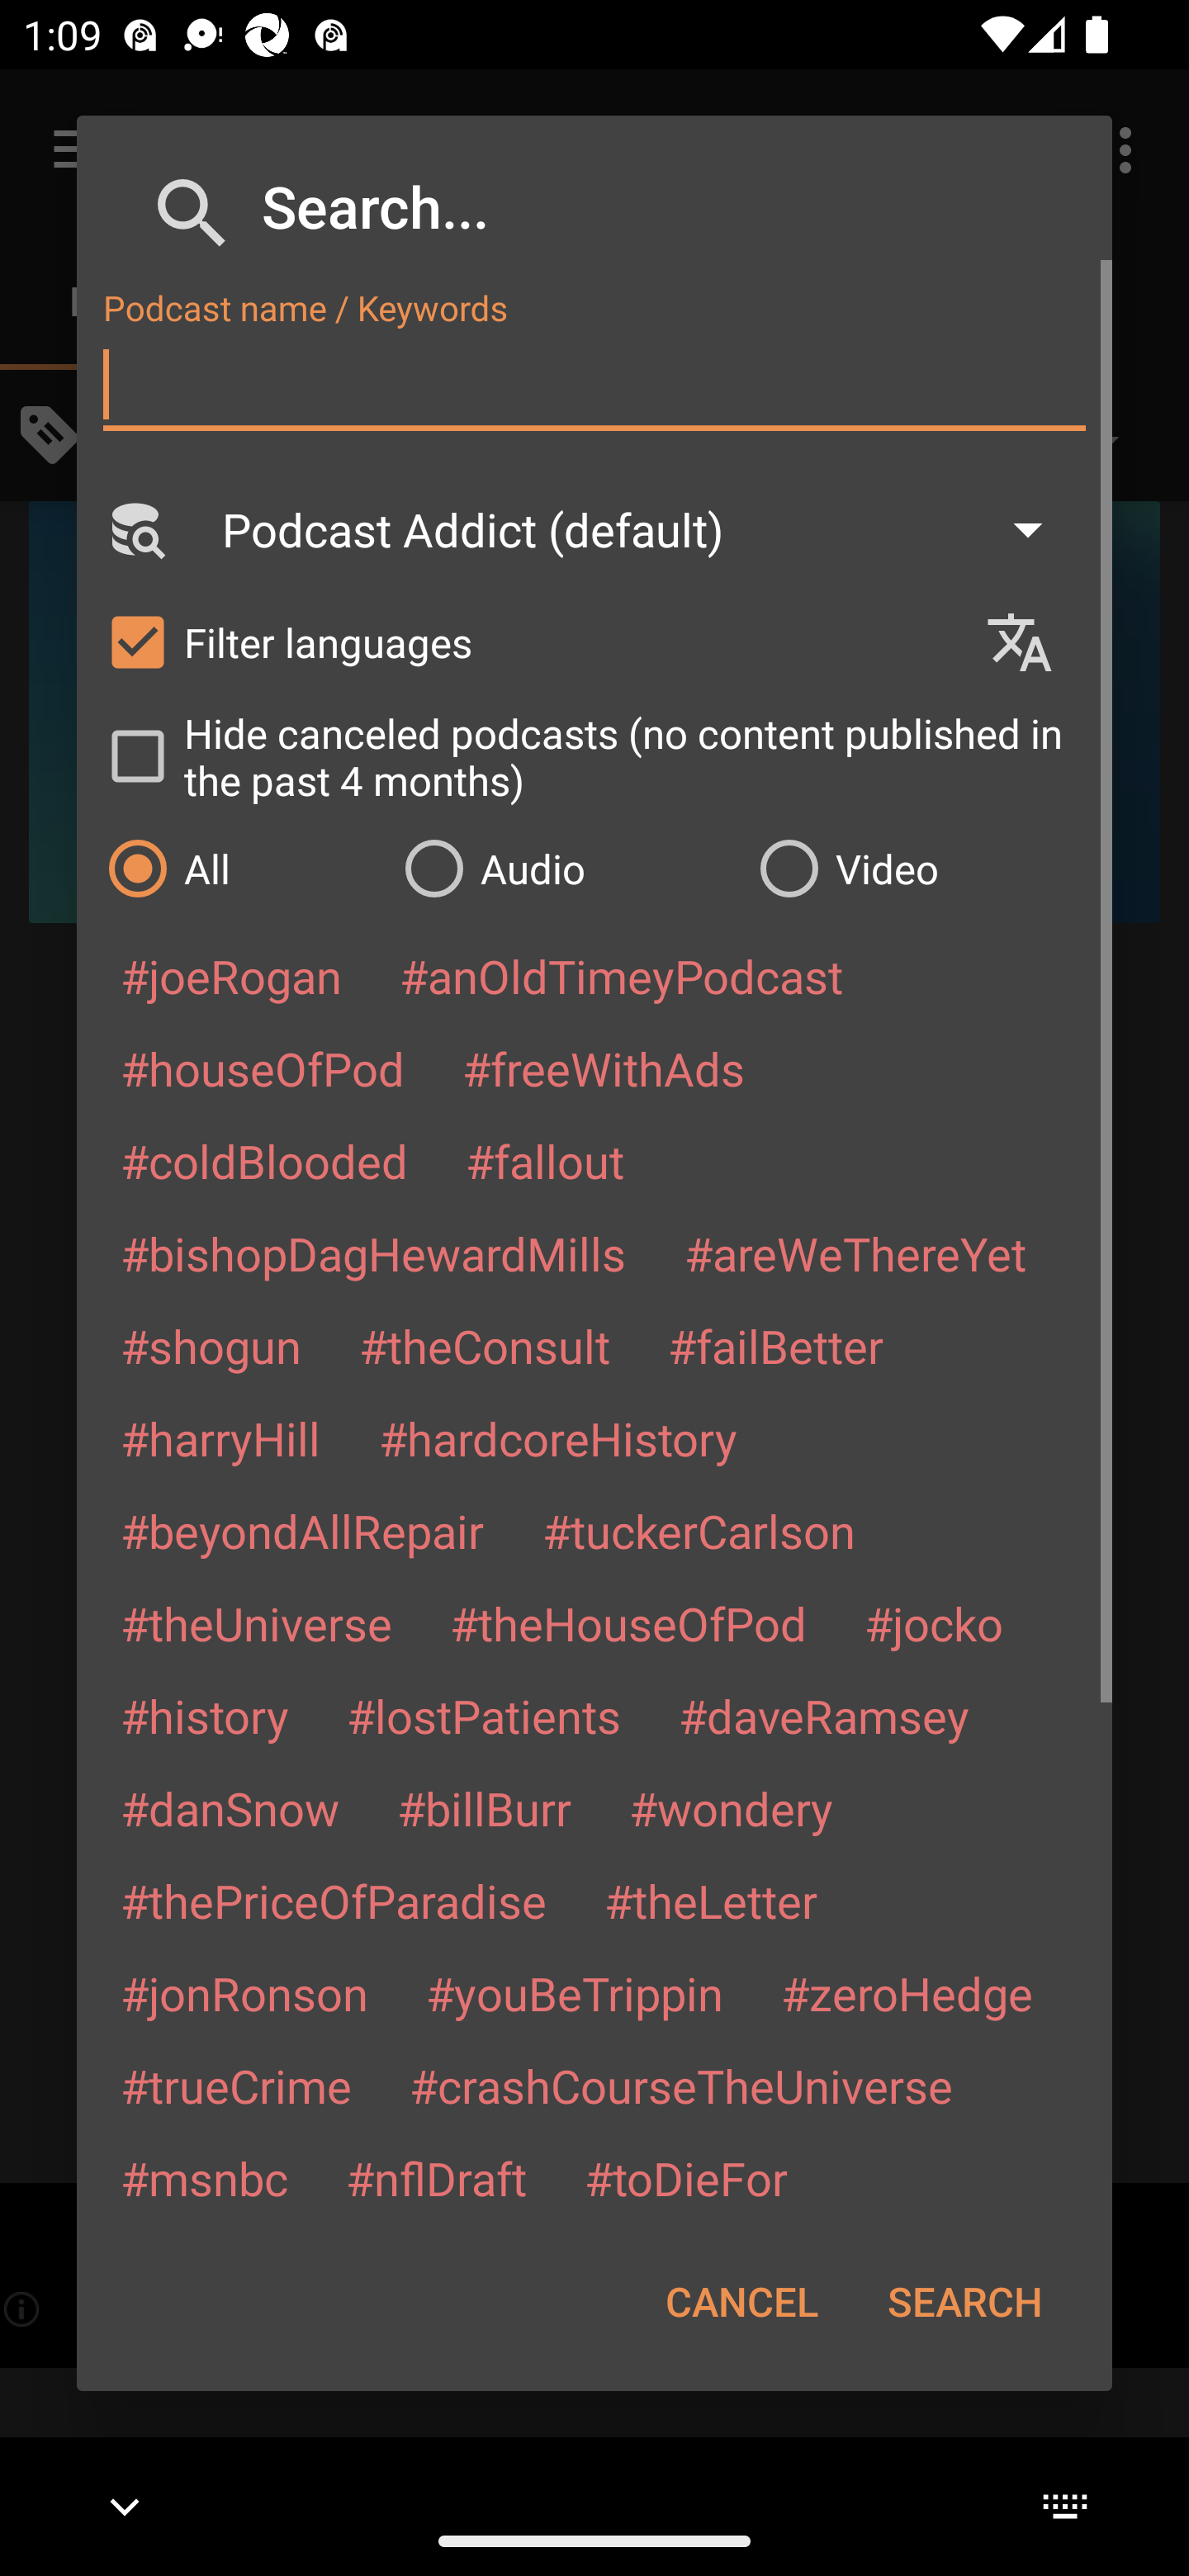 This screenshot has height=2576, width=1189. I want to click on #beyondAllRepair, so click(302, 1529).